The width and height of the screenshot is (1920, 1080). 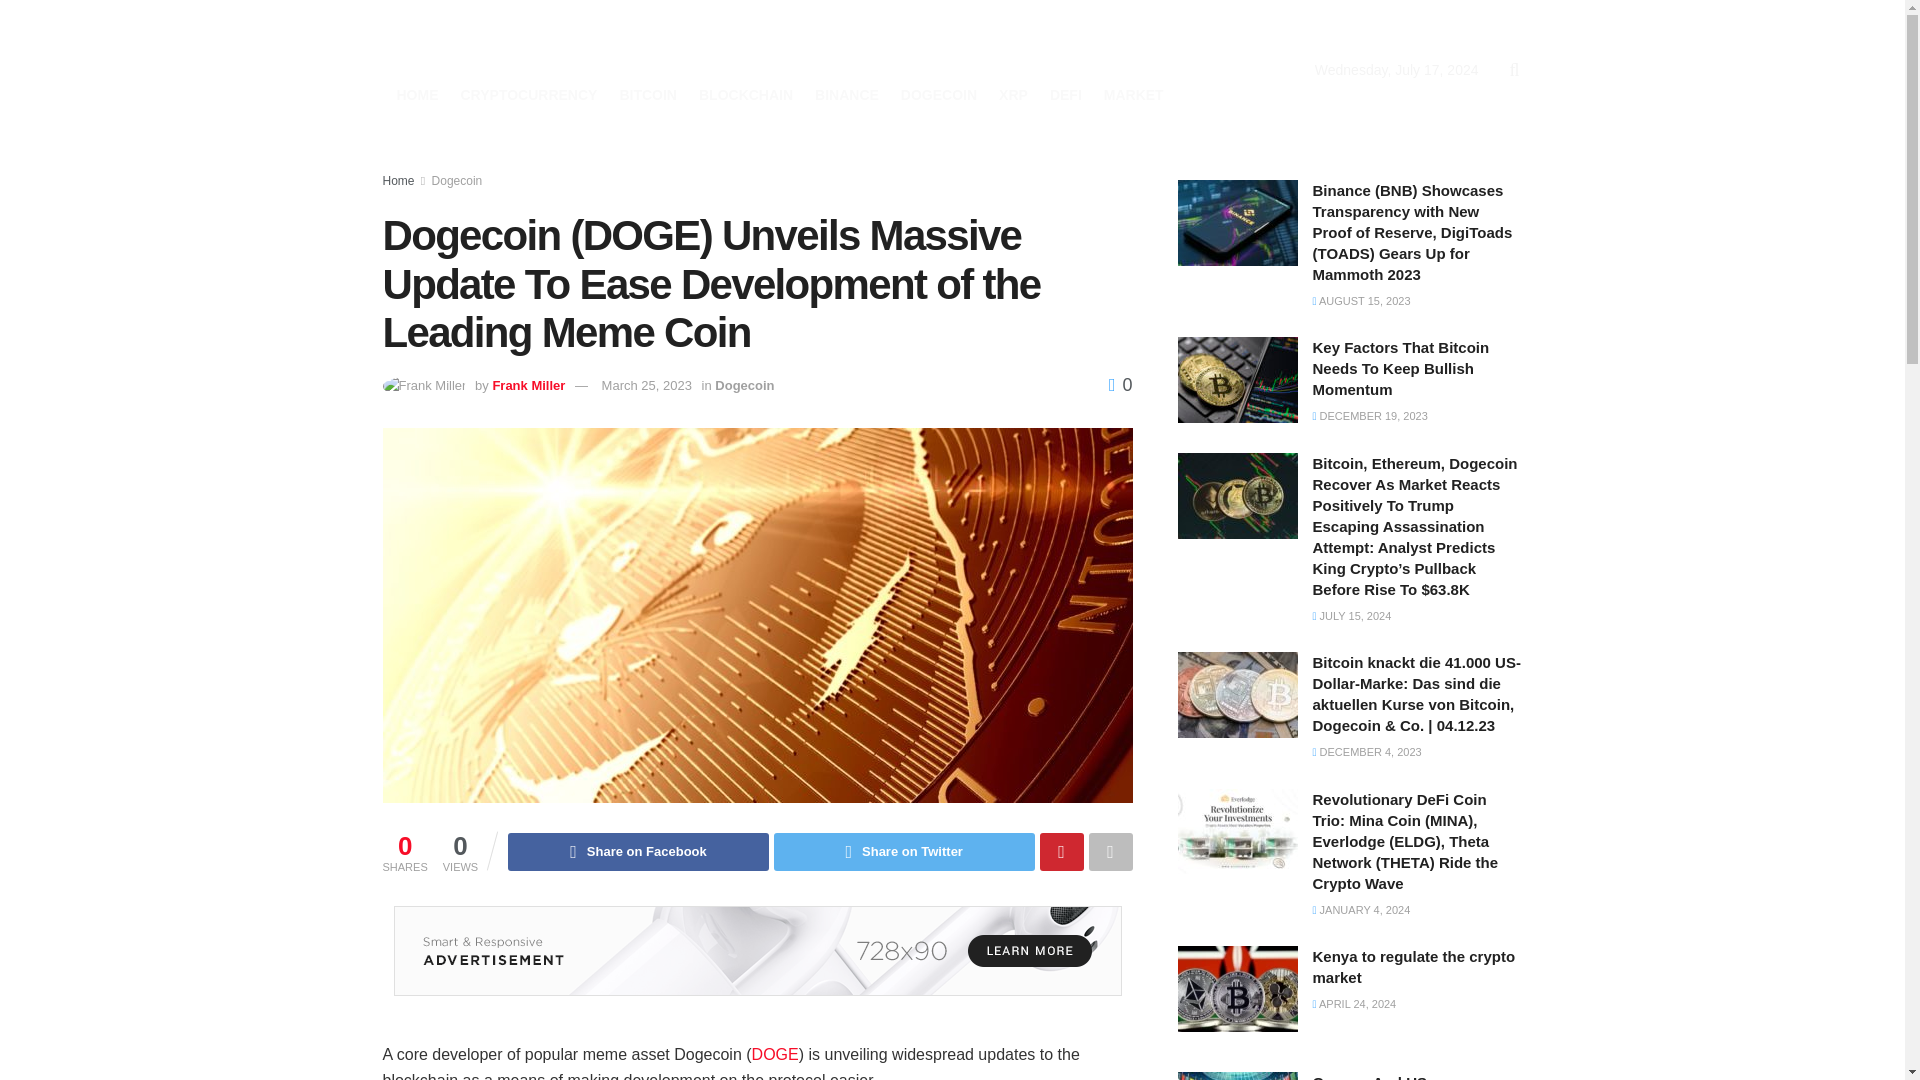 I want to click on HOME, so click(x=416, y=95).